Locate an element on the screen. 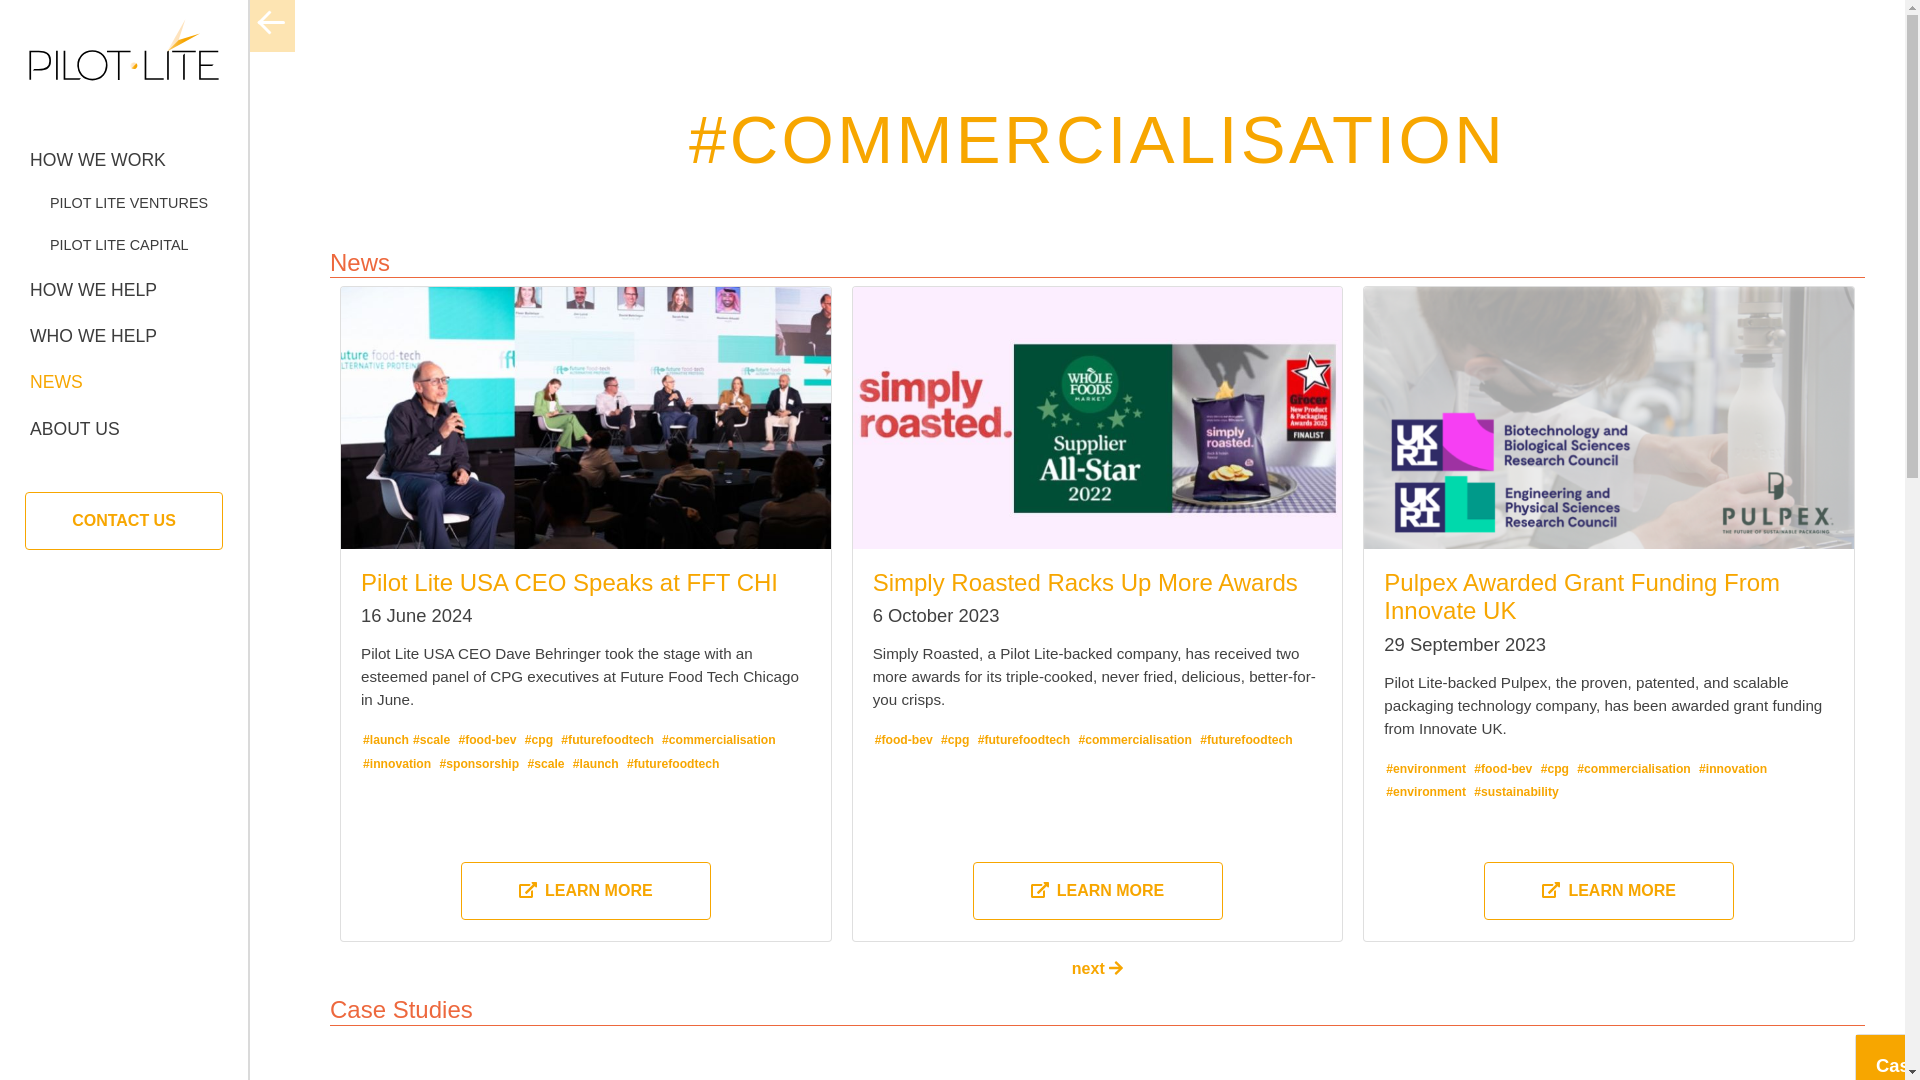 The height and width of the screenshot is (1080, 1920). LEARN MORE is located at coordinates (585, 890).